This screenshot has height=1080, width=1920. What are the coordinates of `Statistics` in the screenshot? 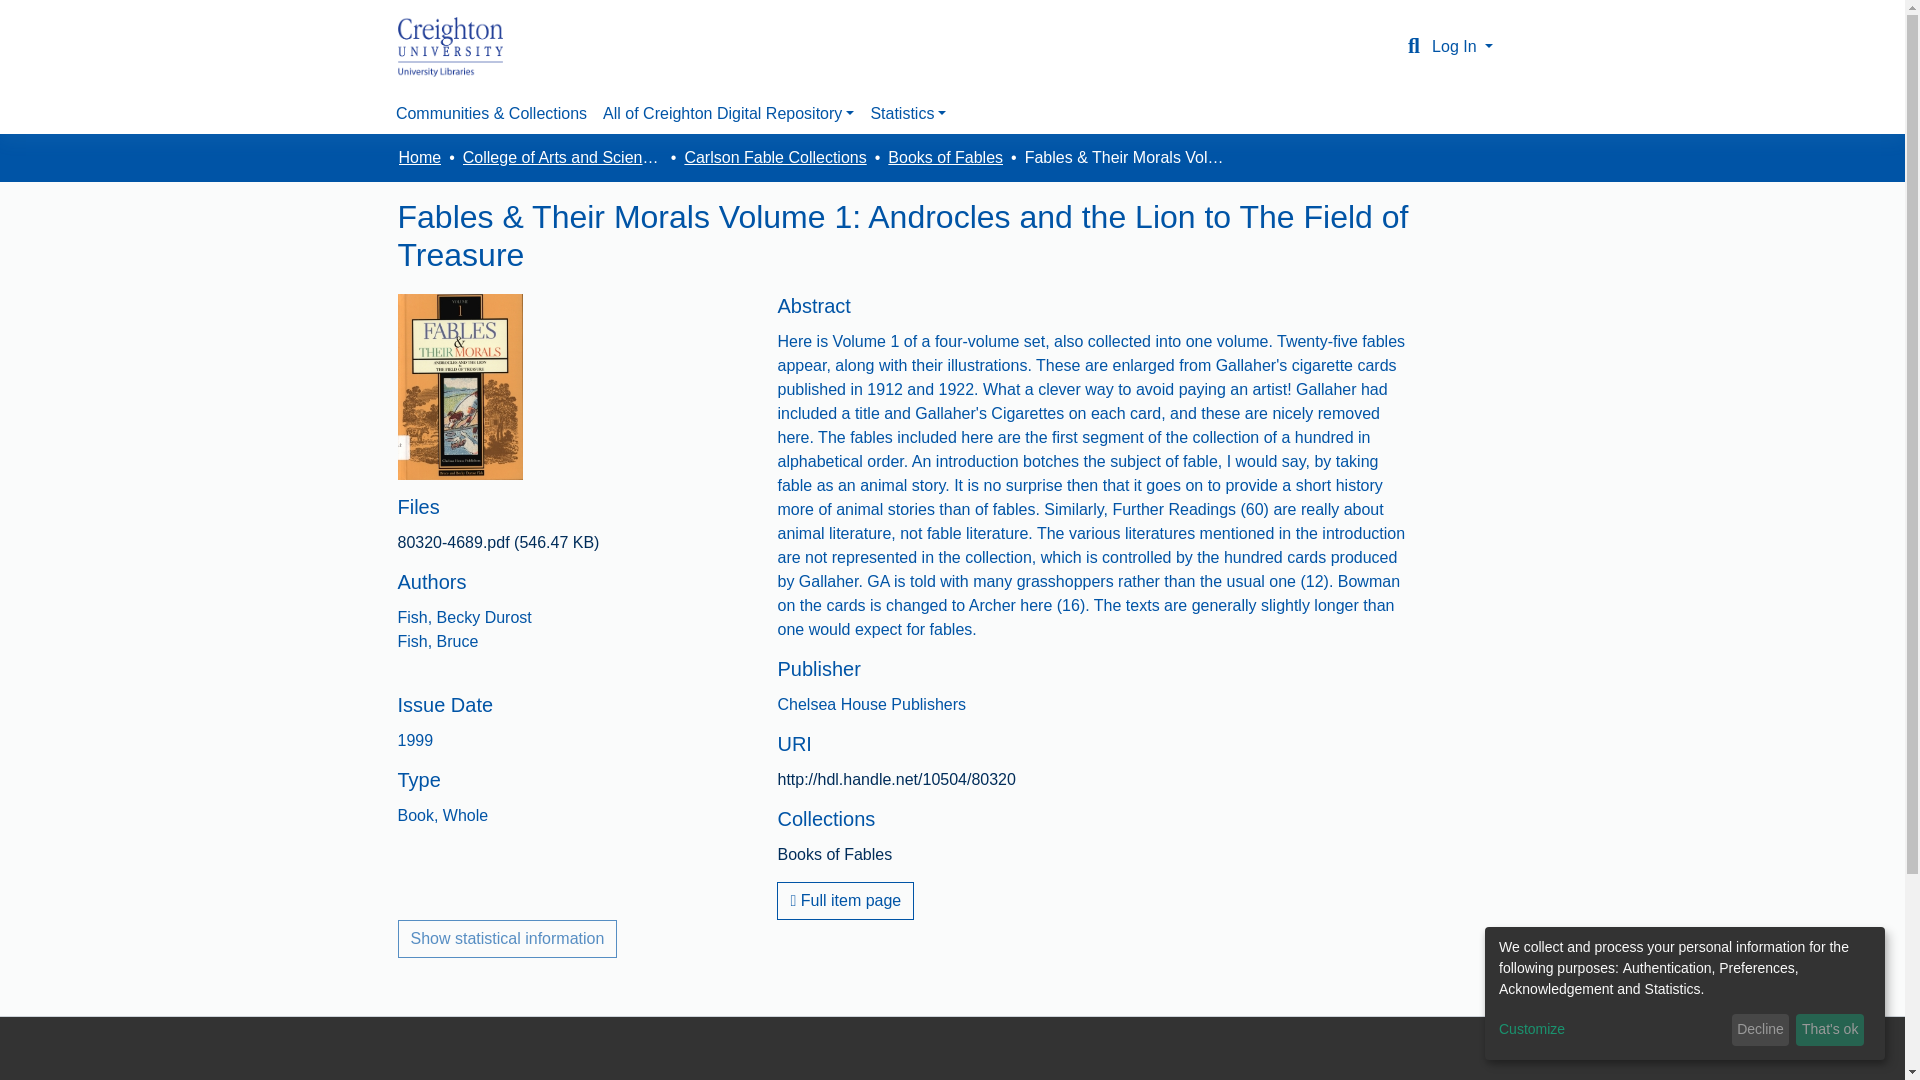 It's located at (908, 113).